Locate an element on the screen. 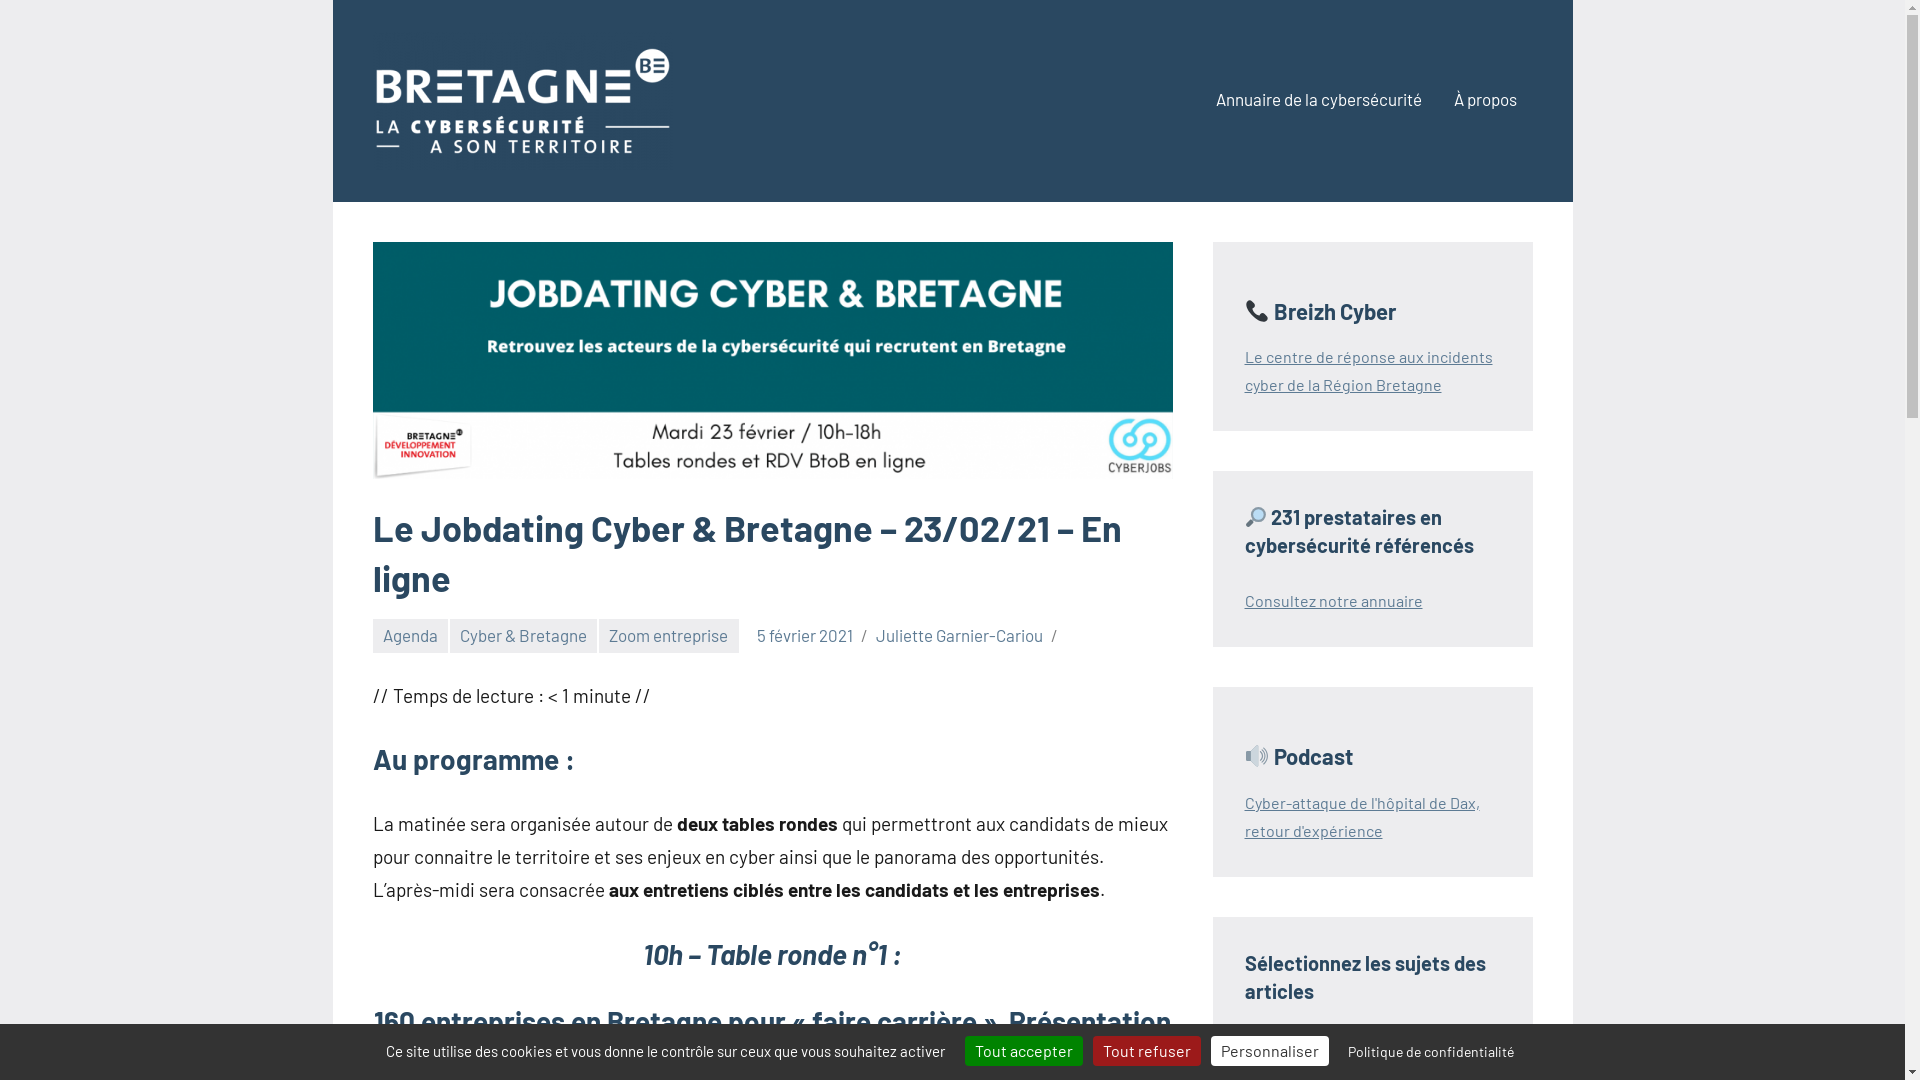 The height and width of the screenshot is (1080, 1920). Tout refuser is located at coordinates (1146, 1050).